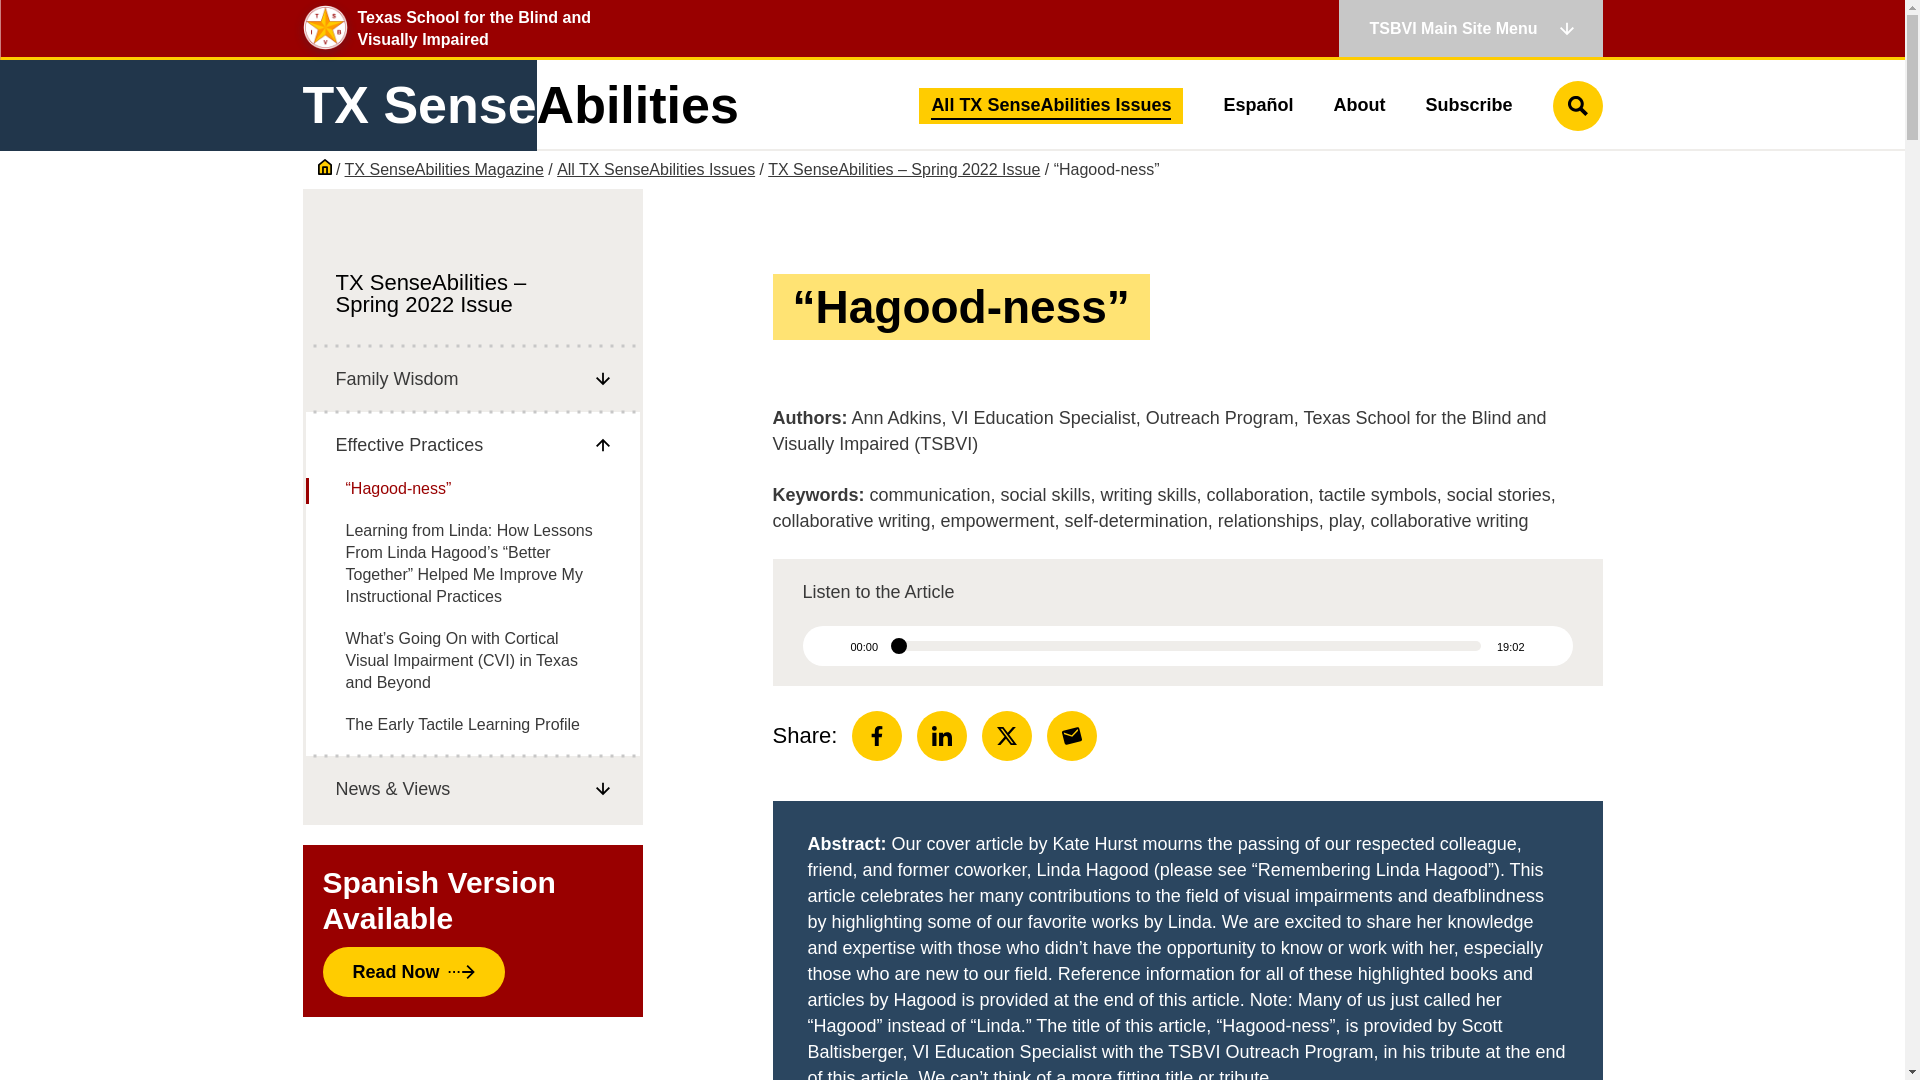 Image resolution: width=1920 pixels, height=1080 pixels. I want to click on Share to Facebook, so click(877, 736).